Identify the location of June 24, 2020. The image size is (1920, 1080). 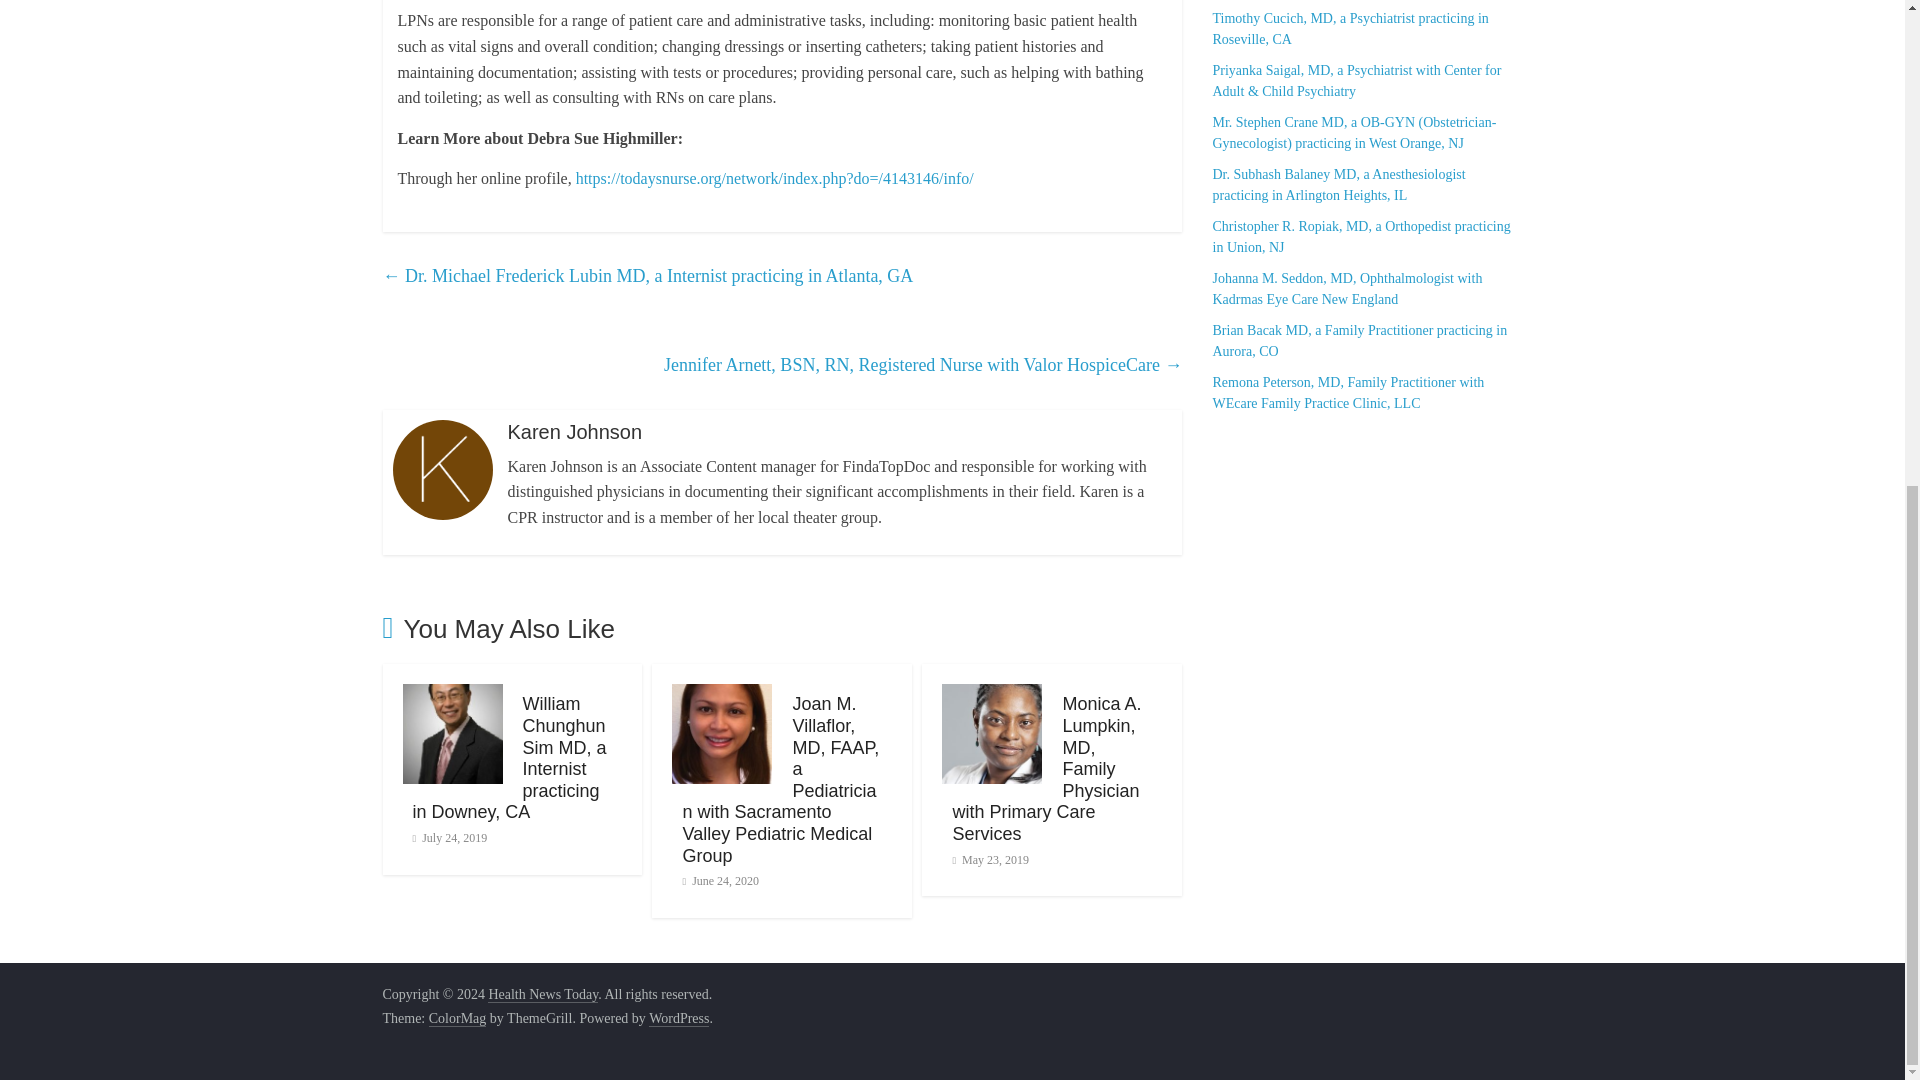
(720, 880).